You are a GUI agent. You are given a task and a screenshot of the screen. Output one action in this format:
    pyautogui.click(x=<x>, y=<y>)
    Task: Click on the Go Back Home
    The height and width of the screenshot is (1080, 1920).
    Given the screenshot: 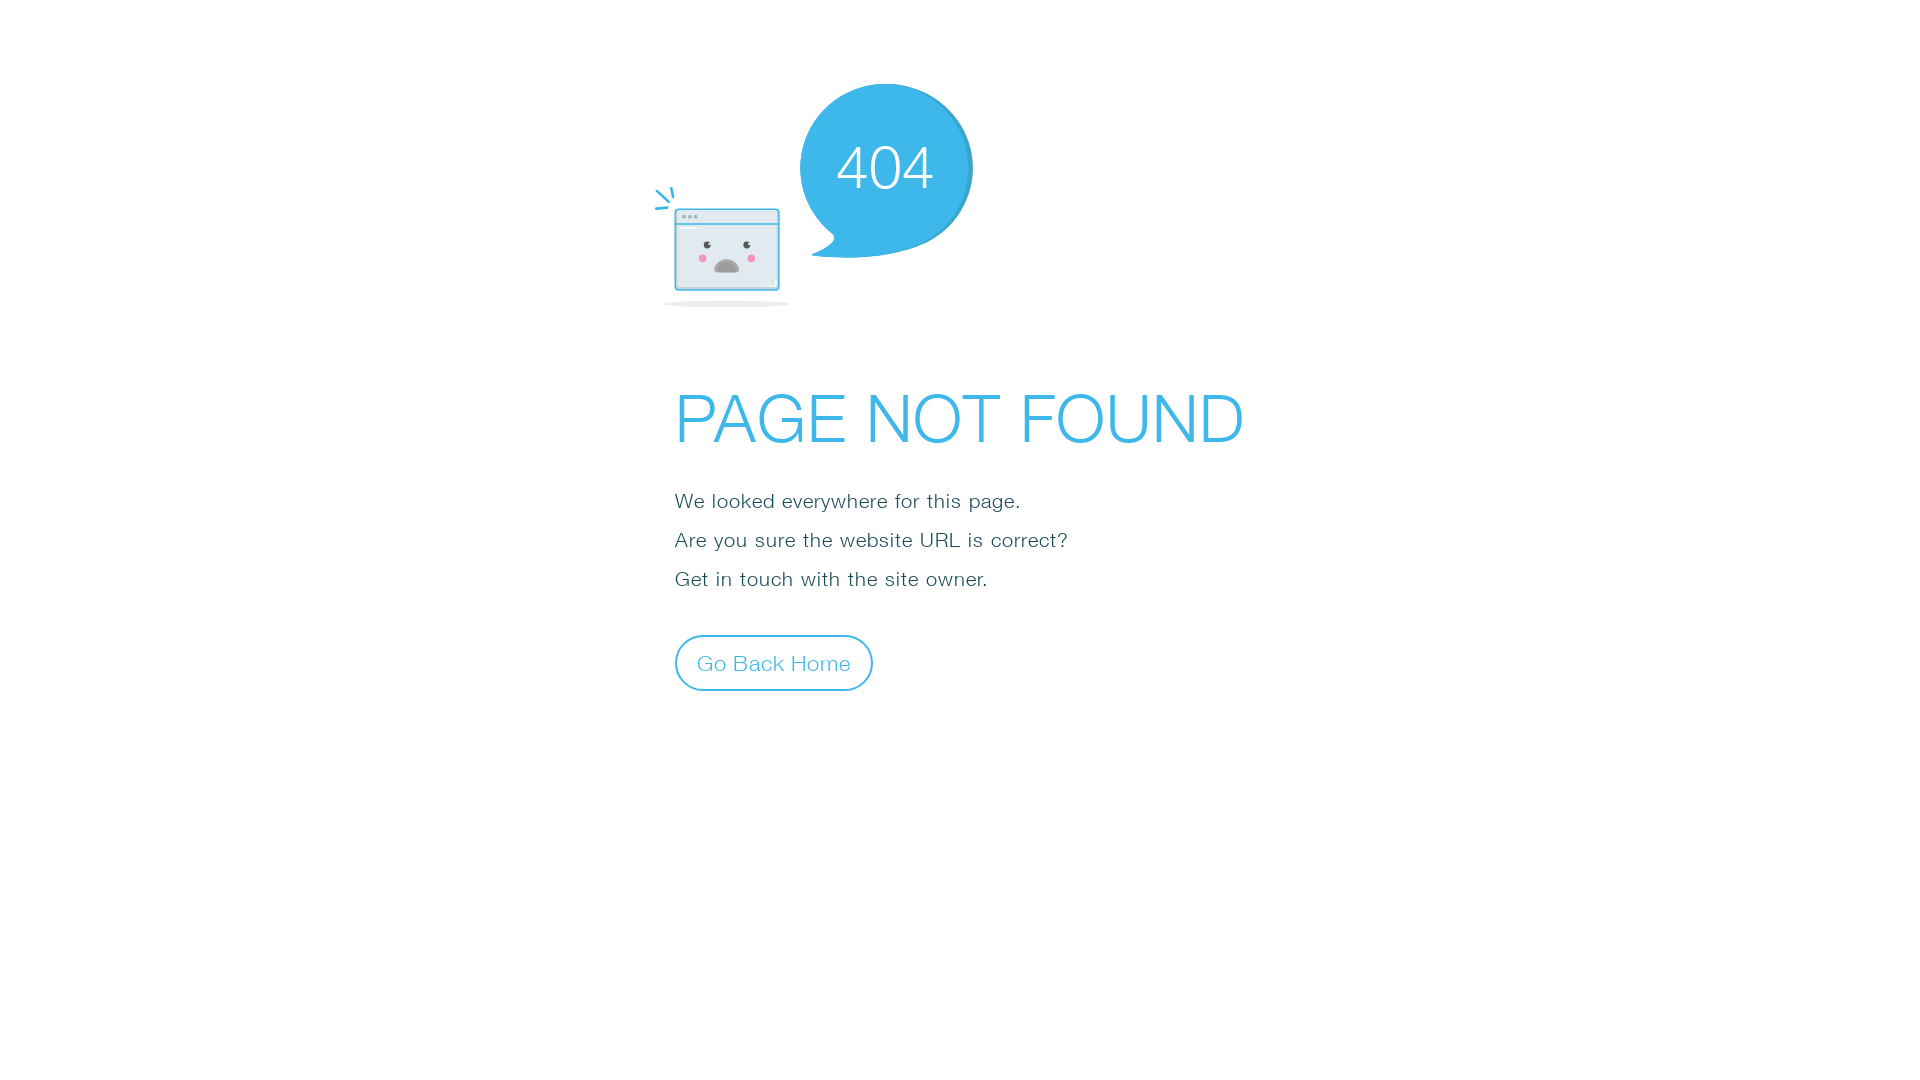 What is the action you would take?
    pyautogui.click(x=774, y=662)
    